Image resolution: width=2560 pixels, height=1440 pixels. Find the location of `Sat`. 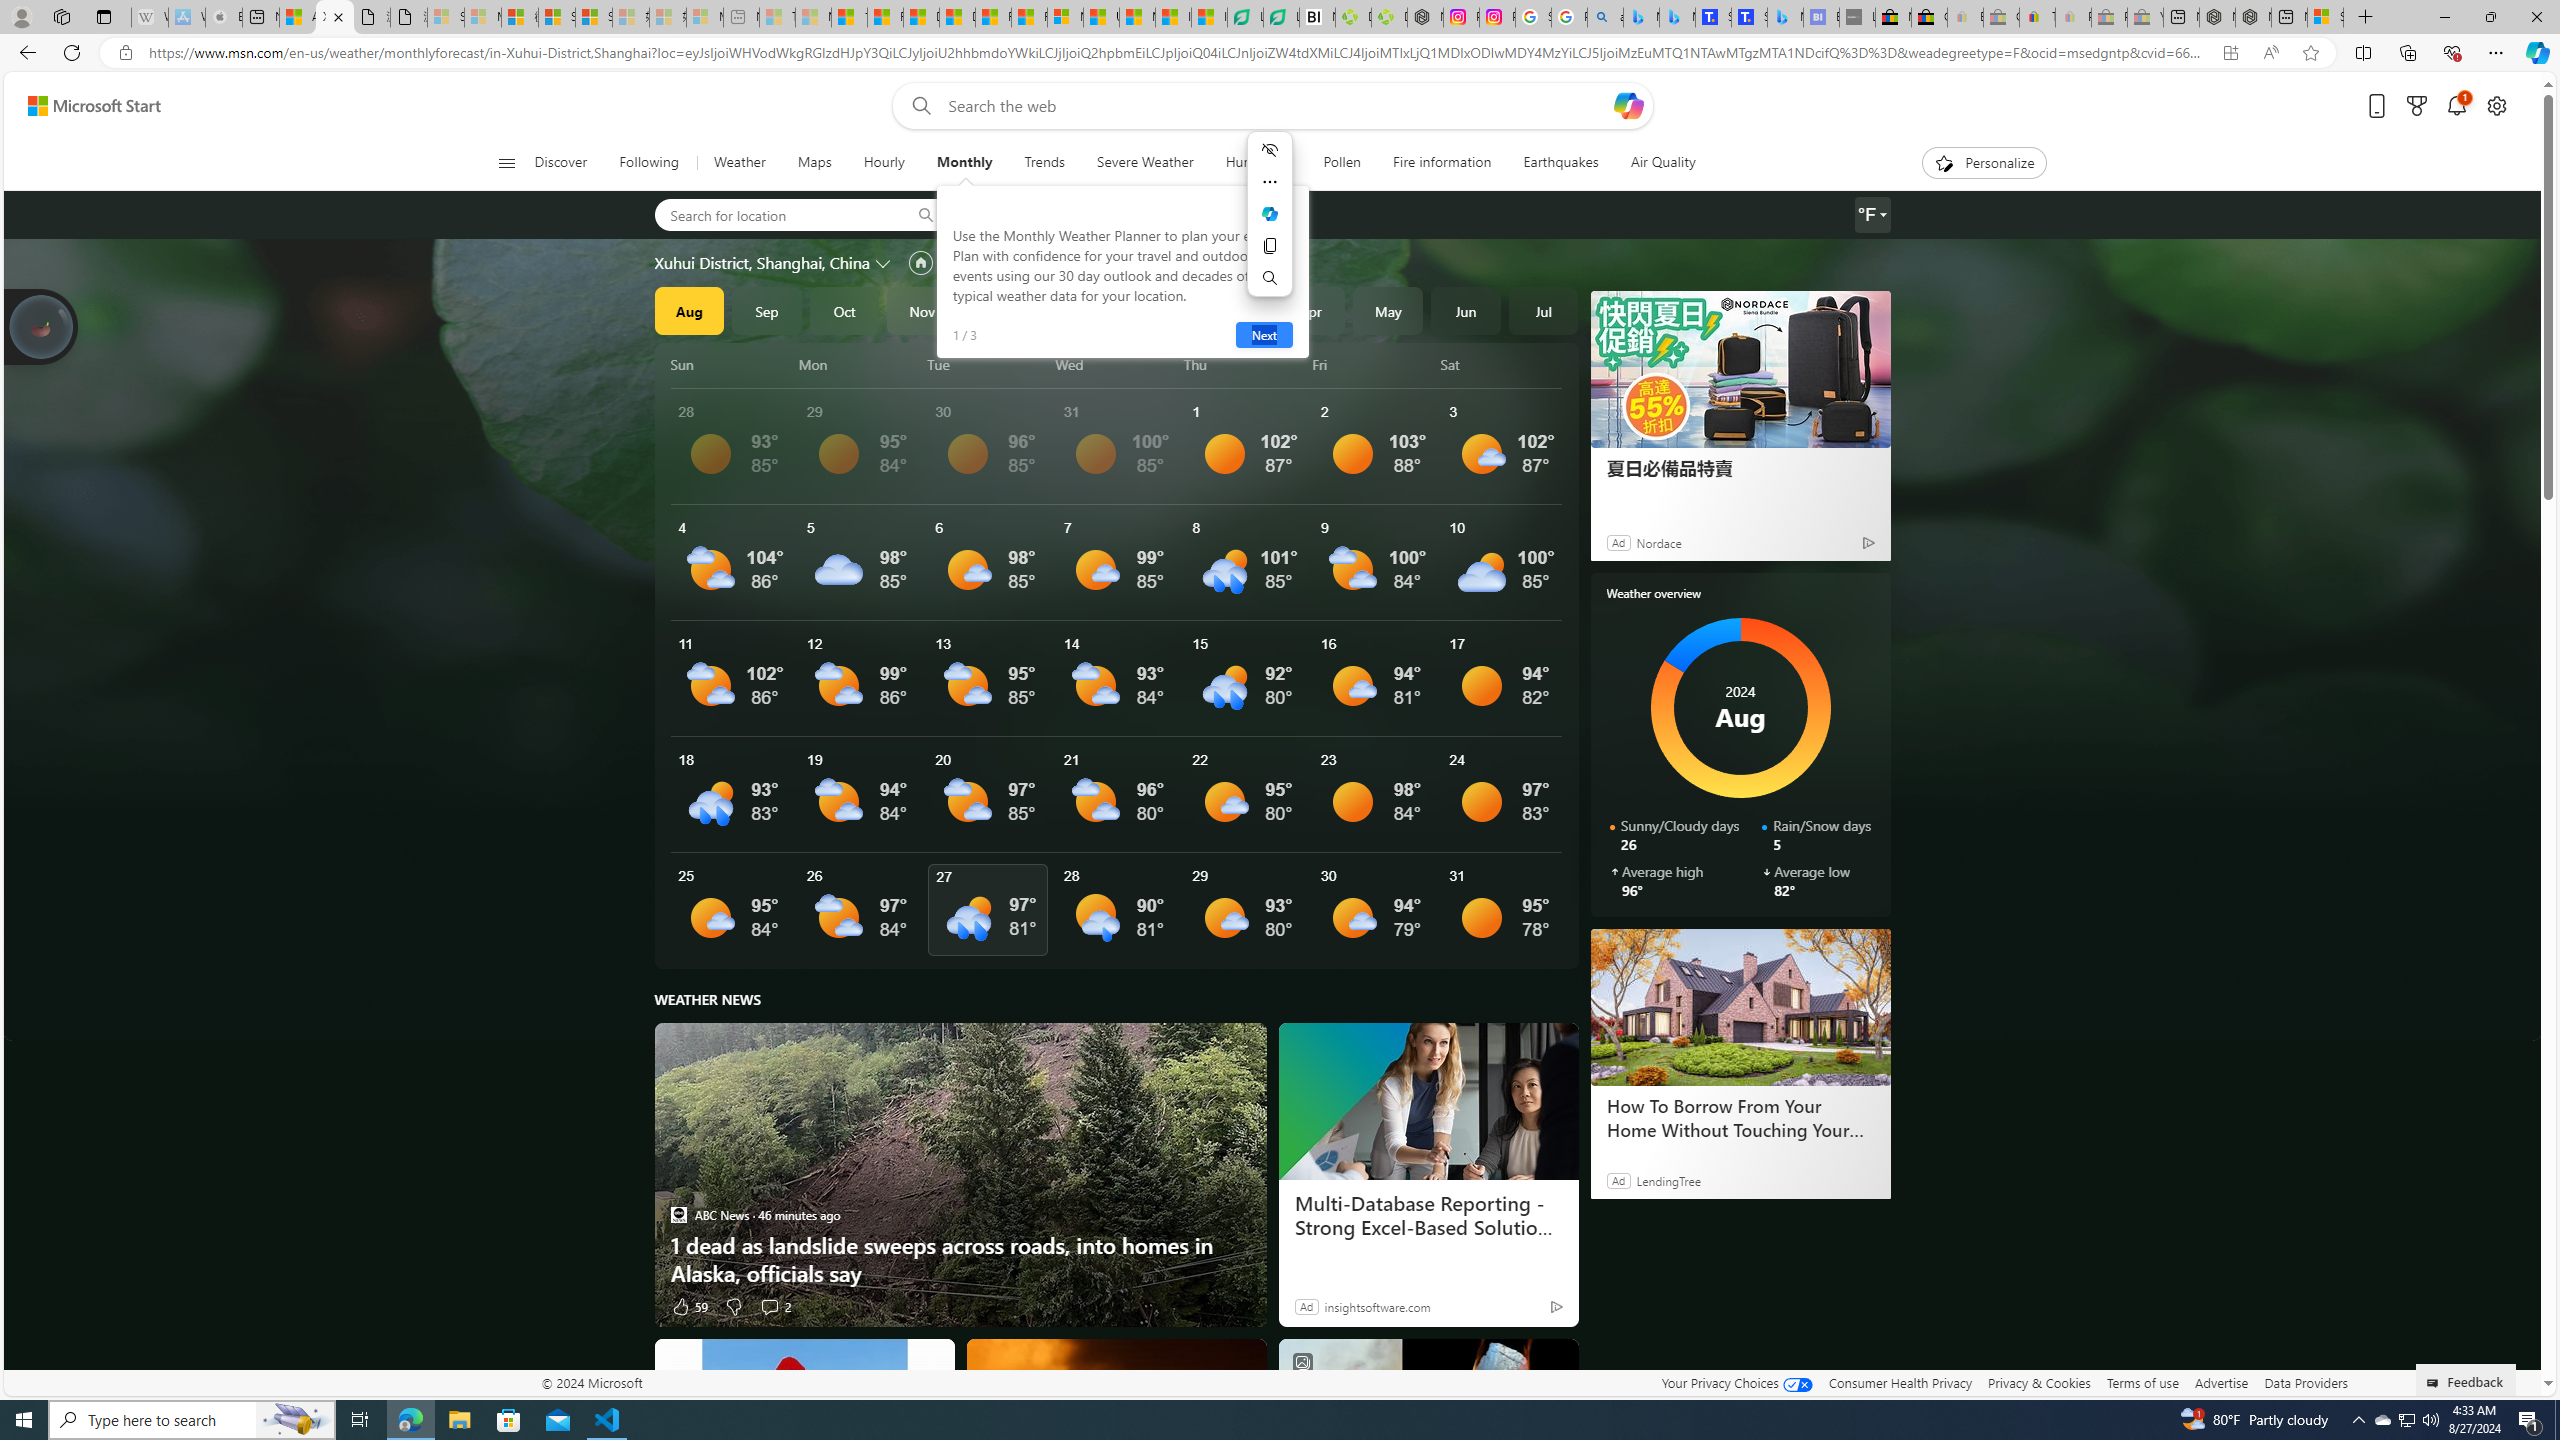

Sat is located at coordinates (1501, 364).